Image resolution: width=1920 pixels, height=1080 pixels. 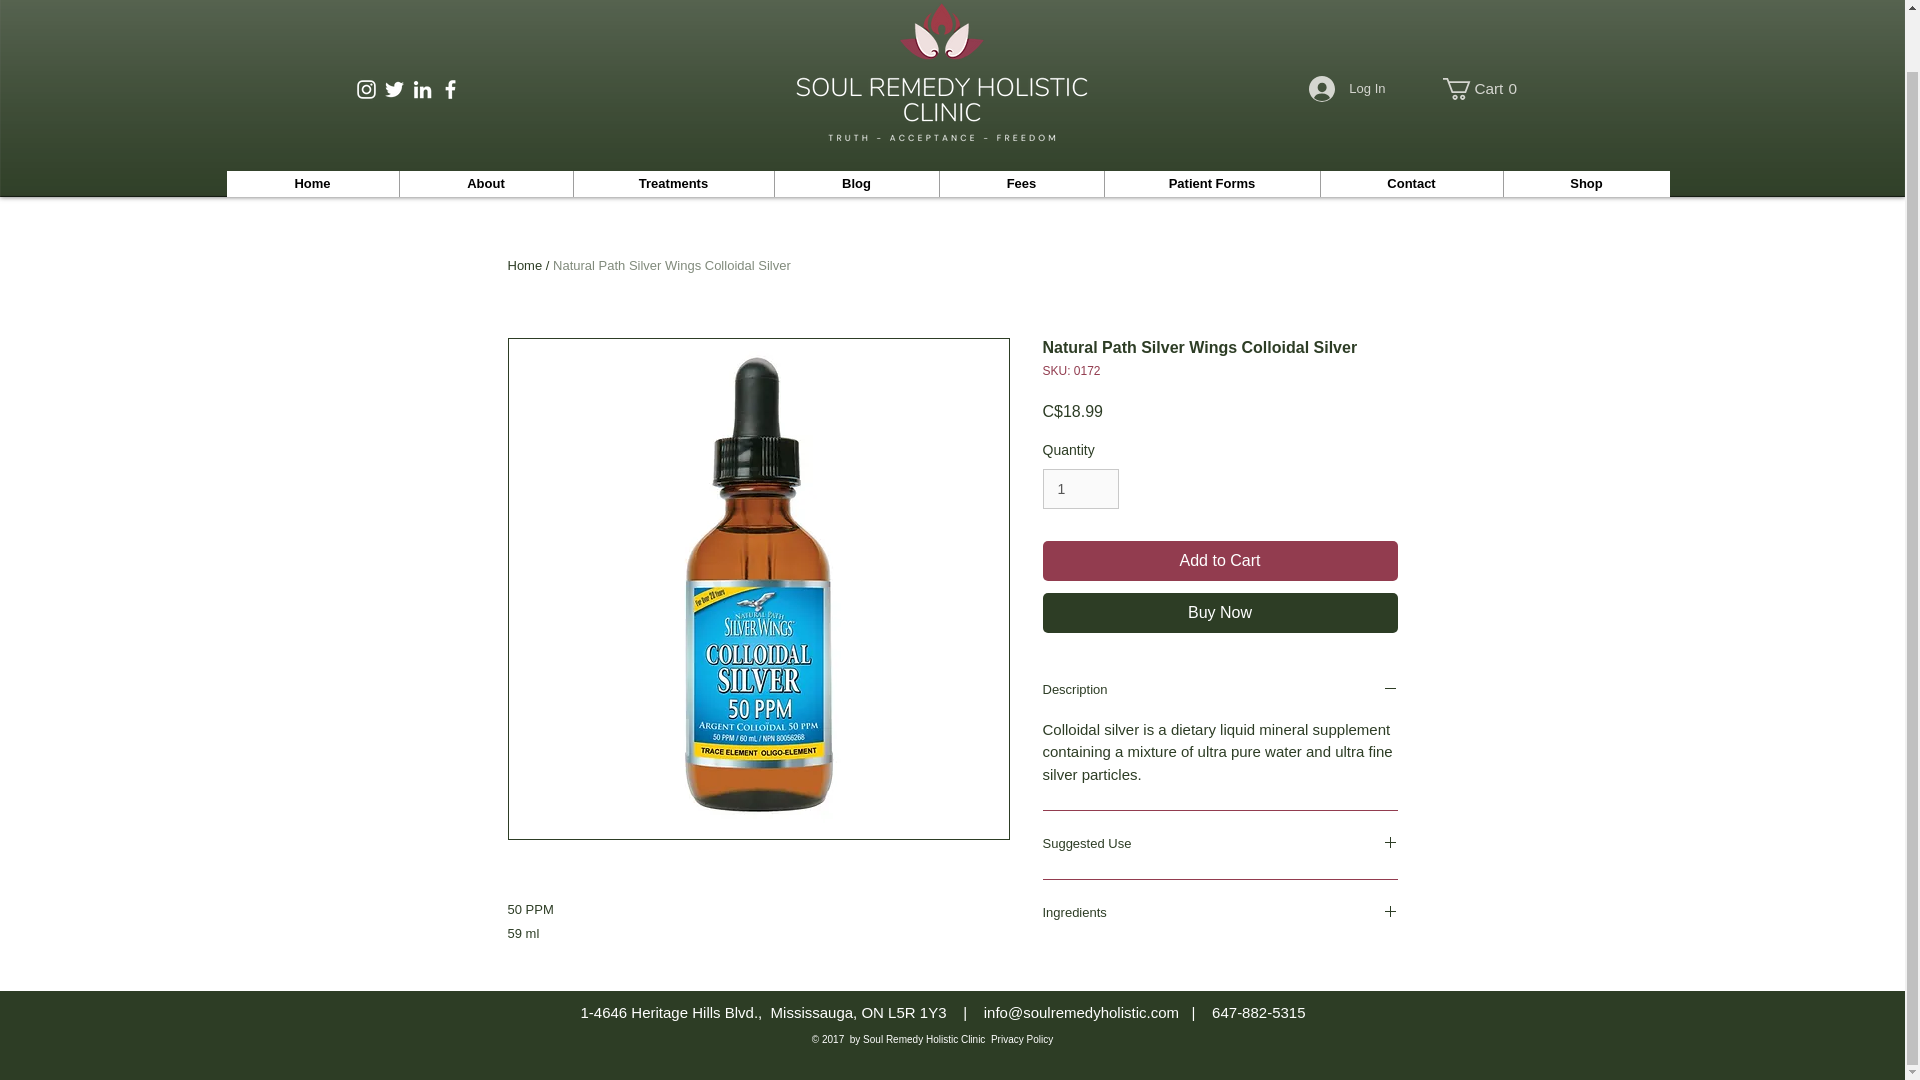 What do you see at coordinates (1020, 183) in the screenshot?
I see `Fees` at bounding box center [1020, 183].